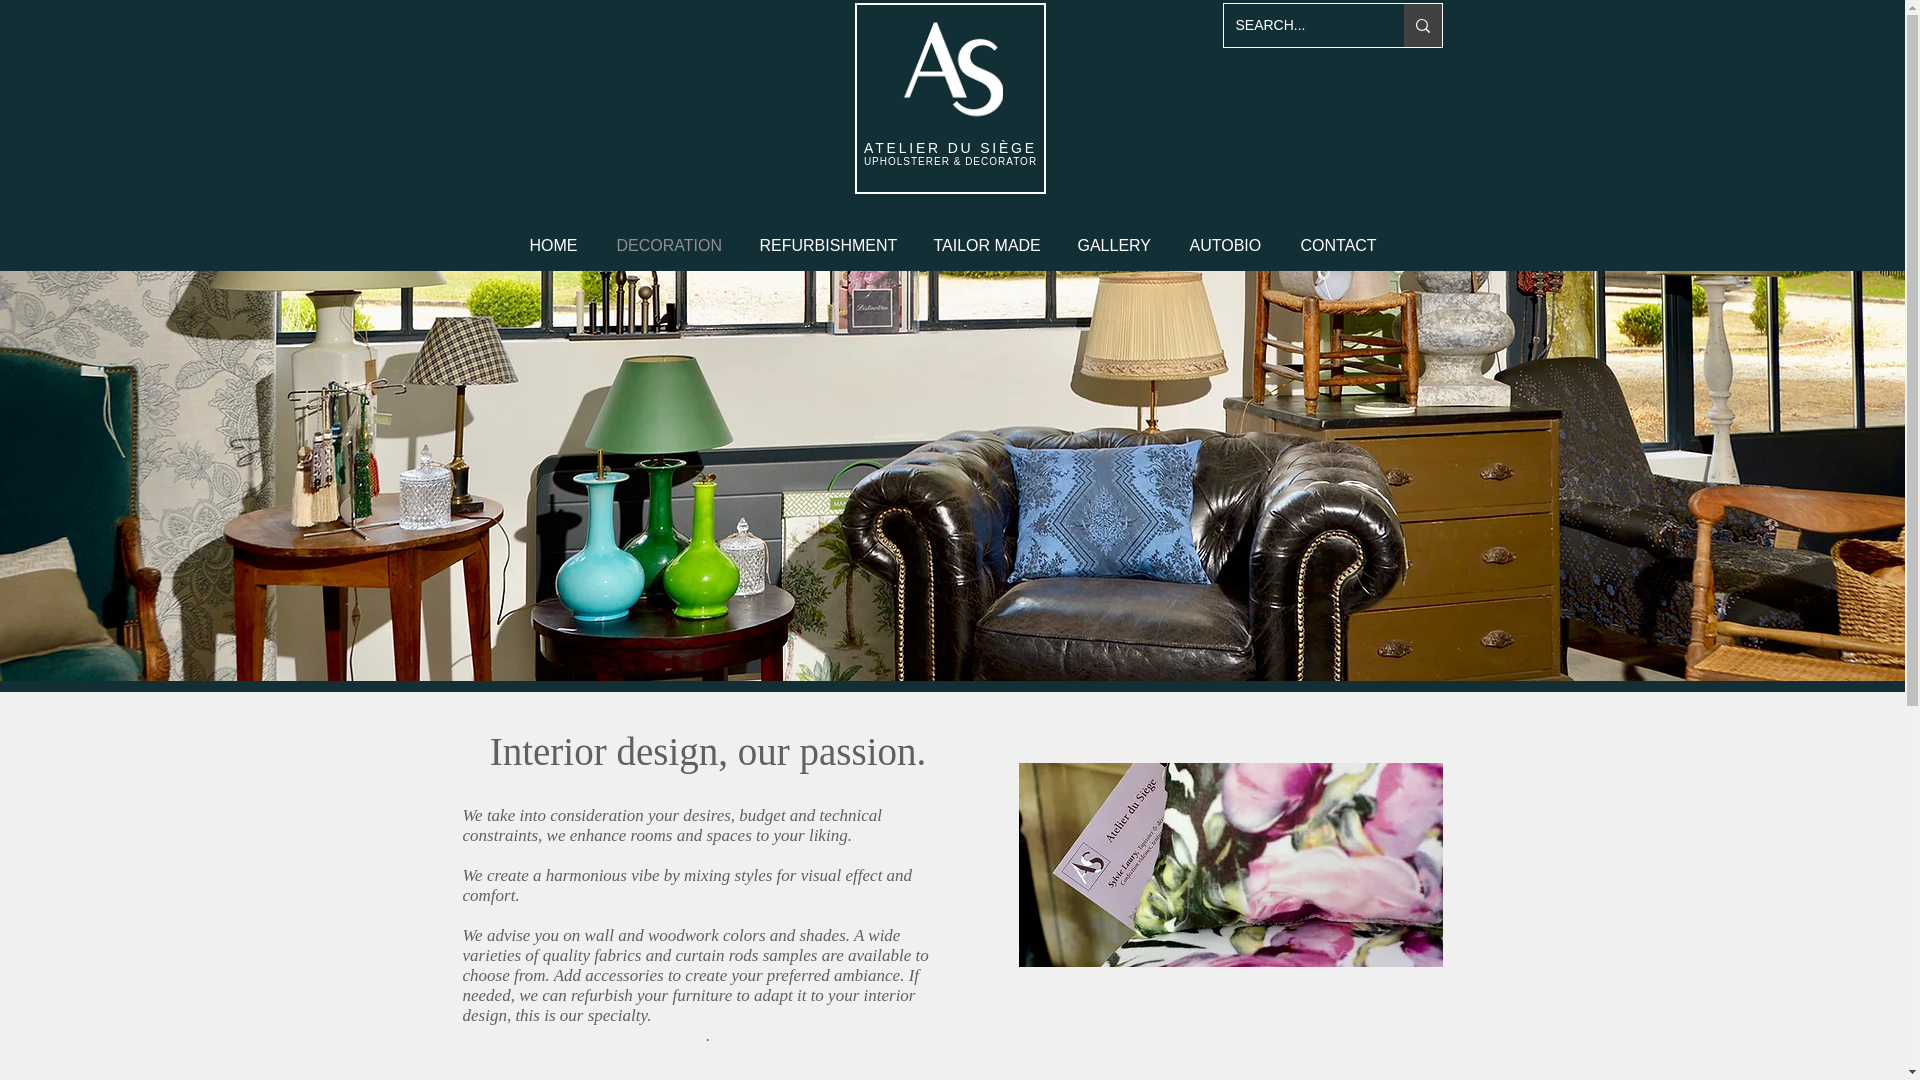 This screenshot has width=1920, height=1080. Describe the element at coordinates (554, 242) in the screenshot. I see `HOME` at that location.